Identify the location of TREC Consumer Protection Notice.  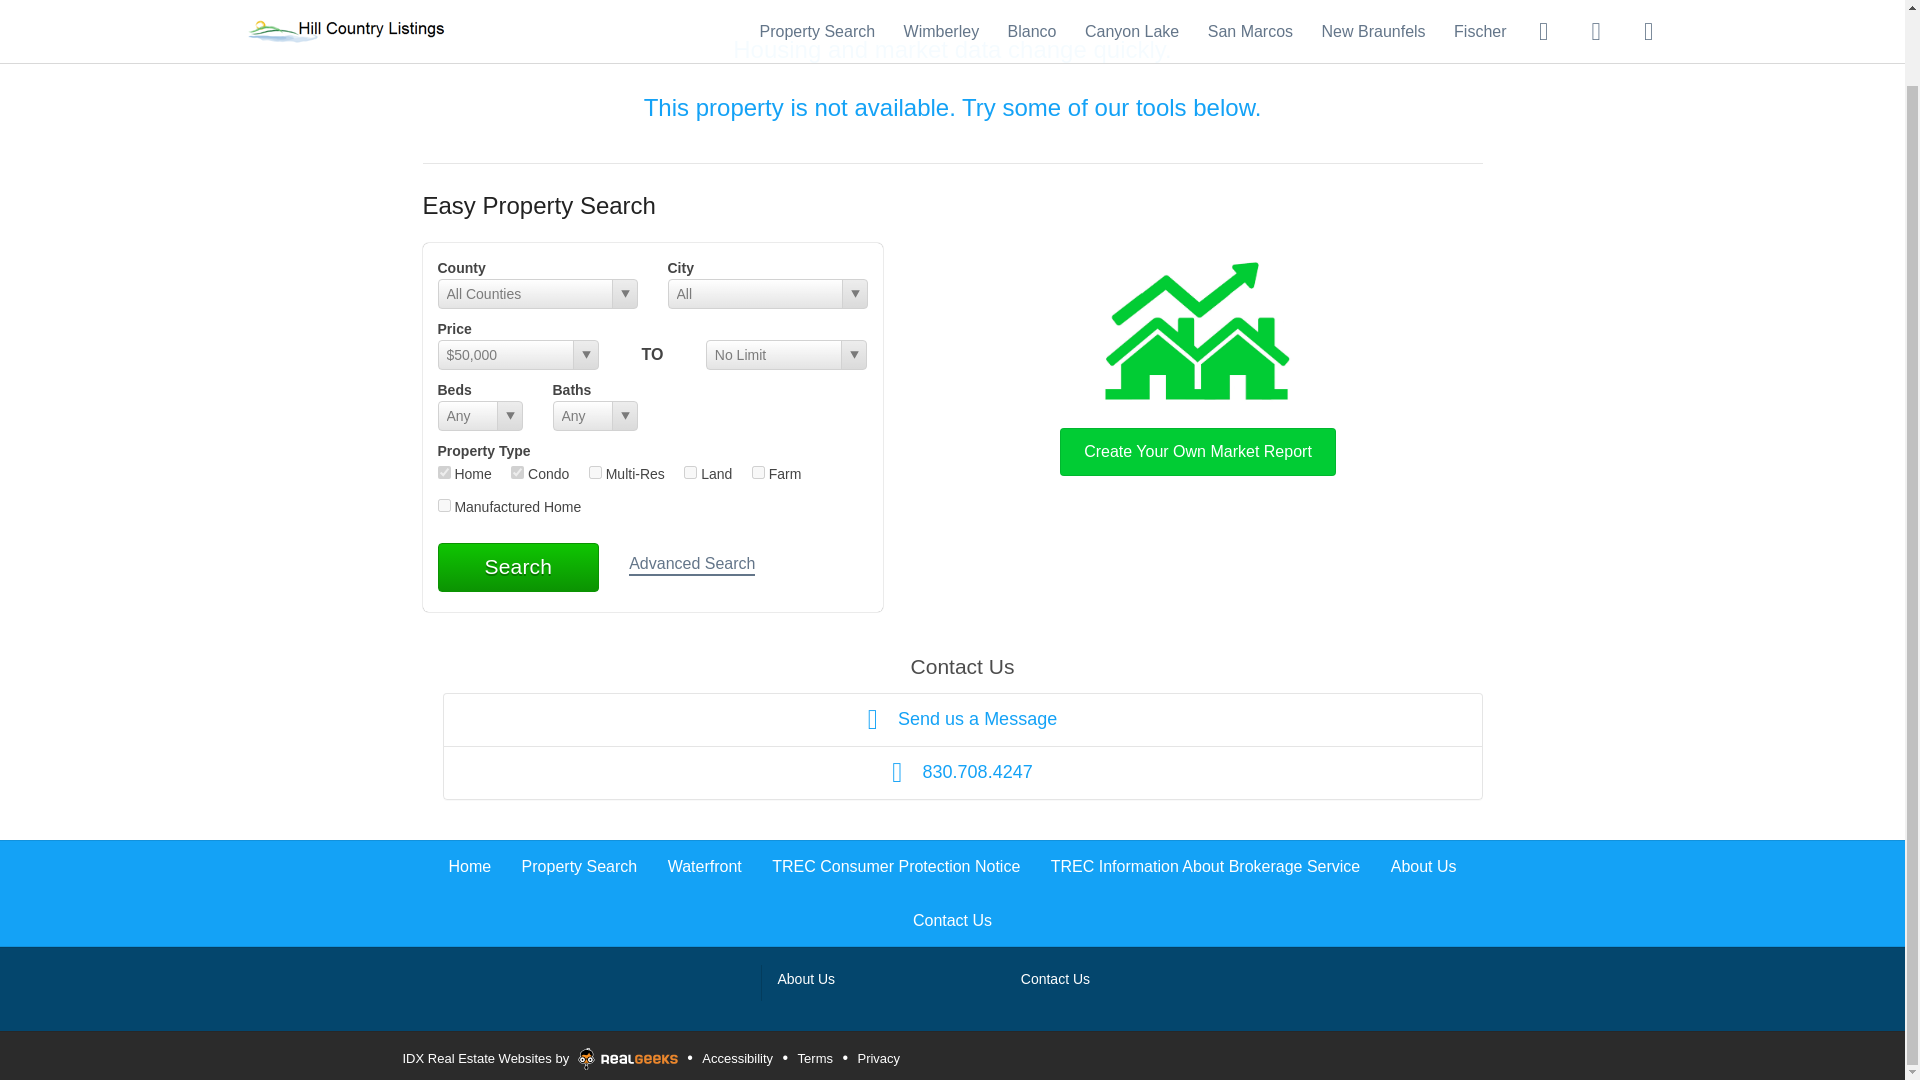
(895, 866).